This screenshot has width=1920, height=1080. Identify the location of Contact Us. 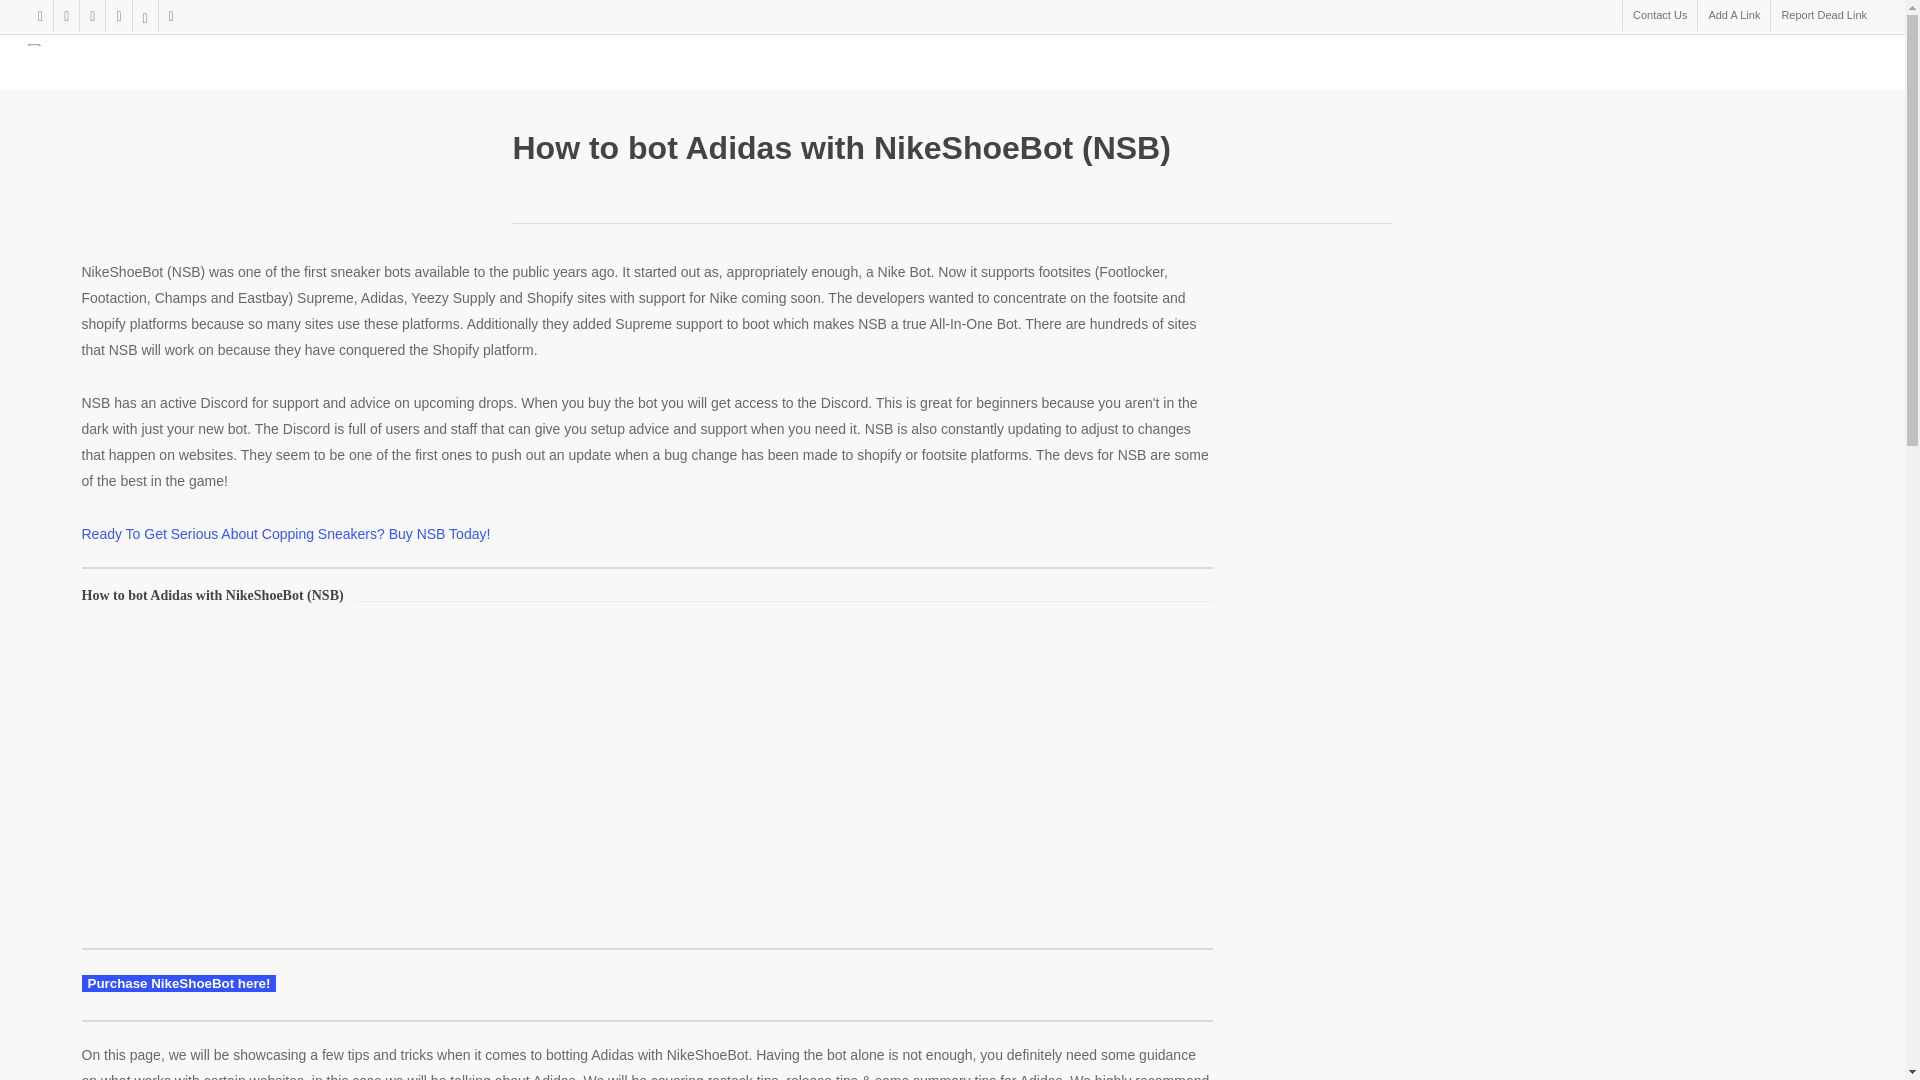
(1660, 16).